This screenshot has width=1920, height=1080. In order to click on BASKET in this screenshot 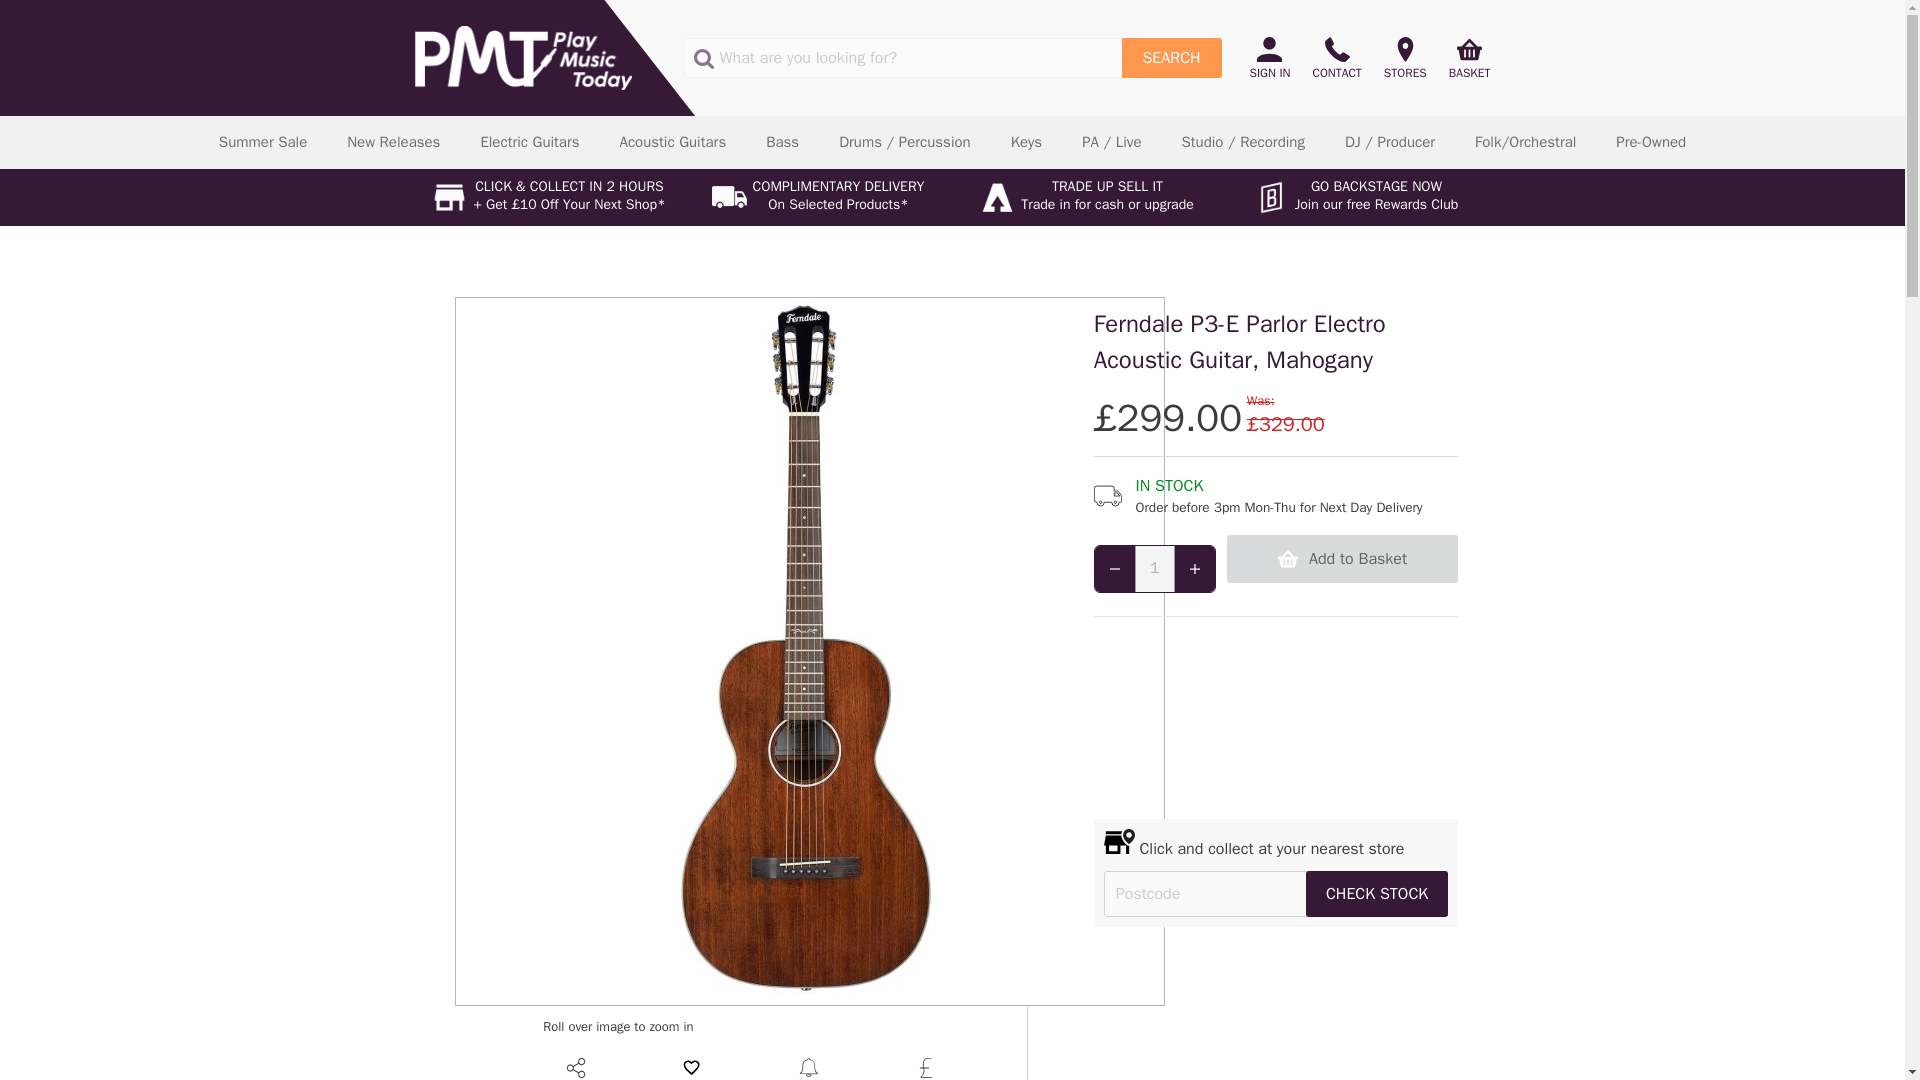, I will do `click(1464, 58)`.